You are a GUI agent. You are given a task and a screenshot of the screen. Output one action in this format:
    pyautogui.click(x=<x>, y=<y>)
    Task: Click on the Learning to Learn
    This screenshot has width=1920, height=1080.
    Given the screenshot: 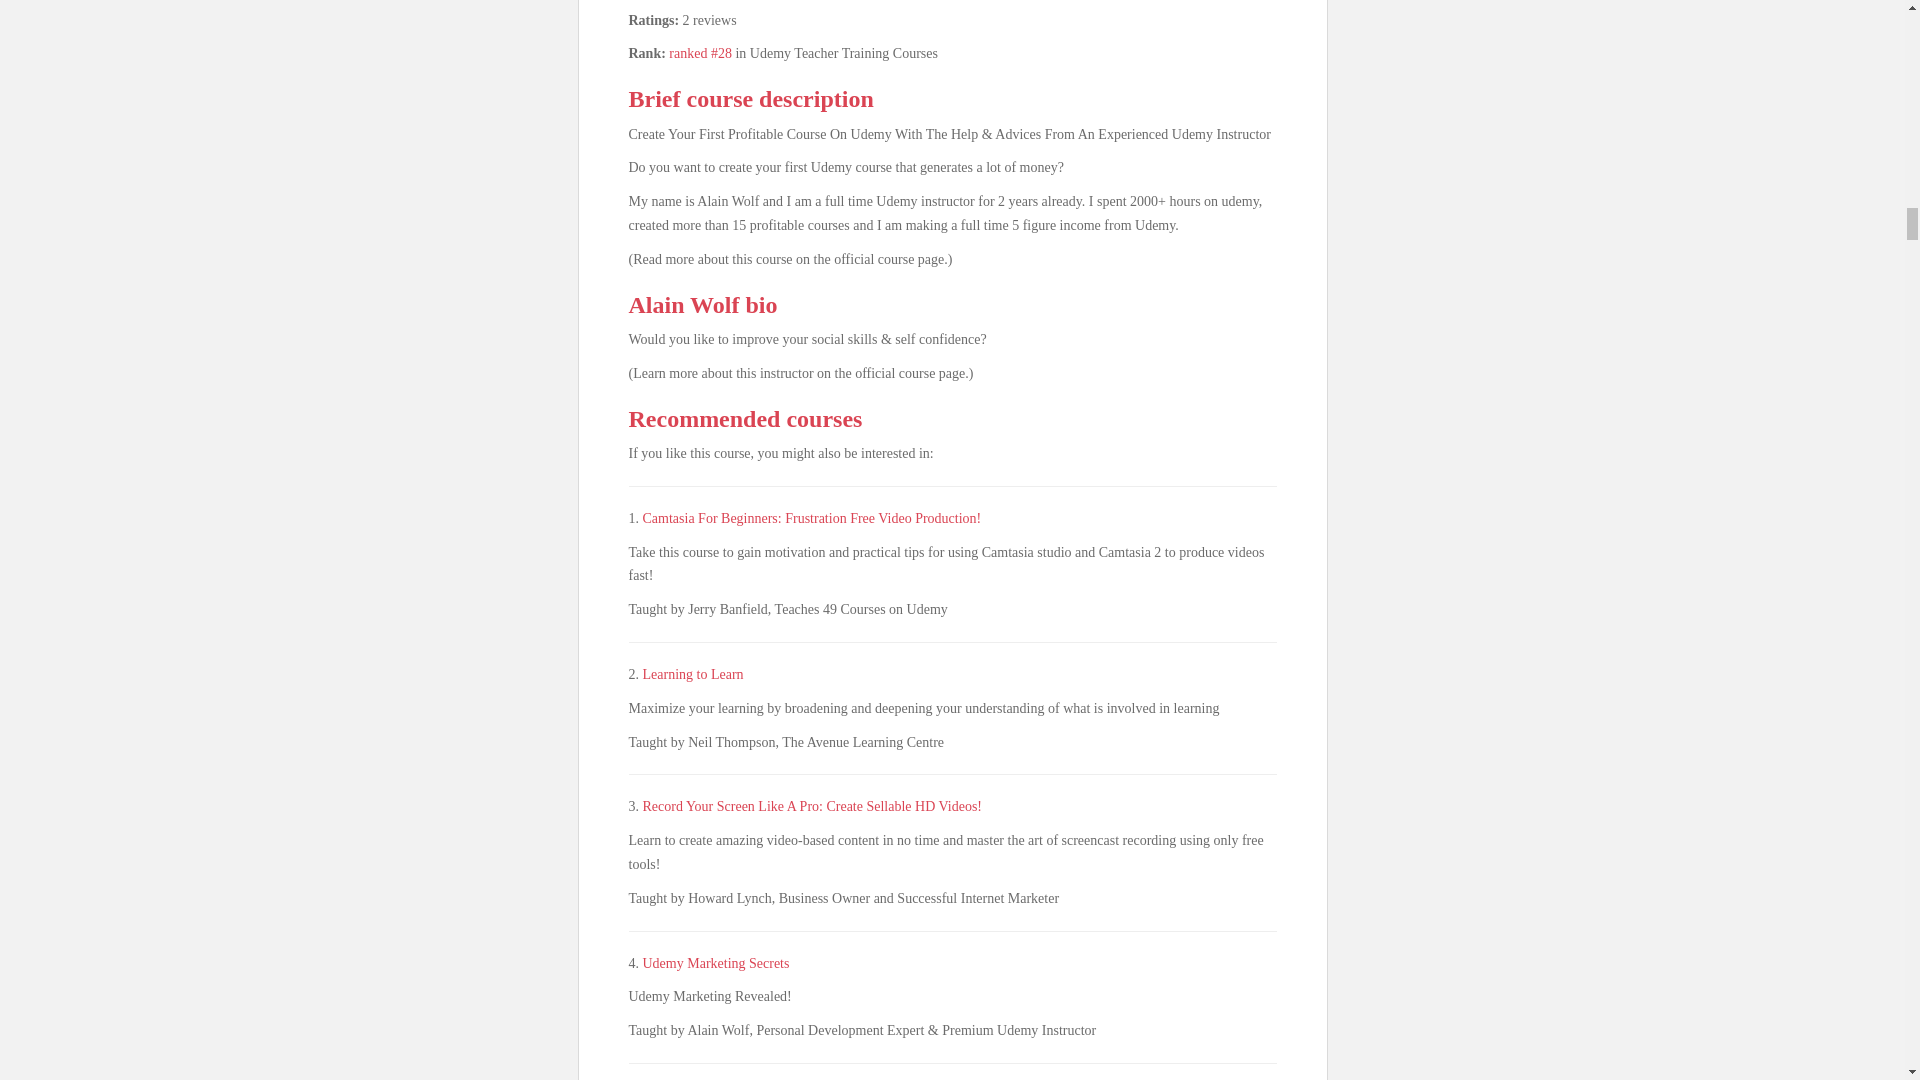 What is the action you would take?
    pyautogui.click(x=692, y=674)
    